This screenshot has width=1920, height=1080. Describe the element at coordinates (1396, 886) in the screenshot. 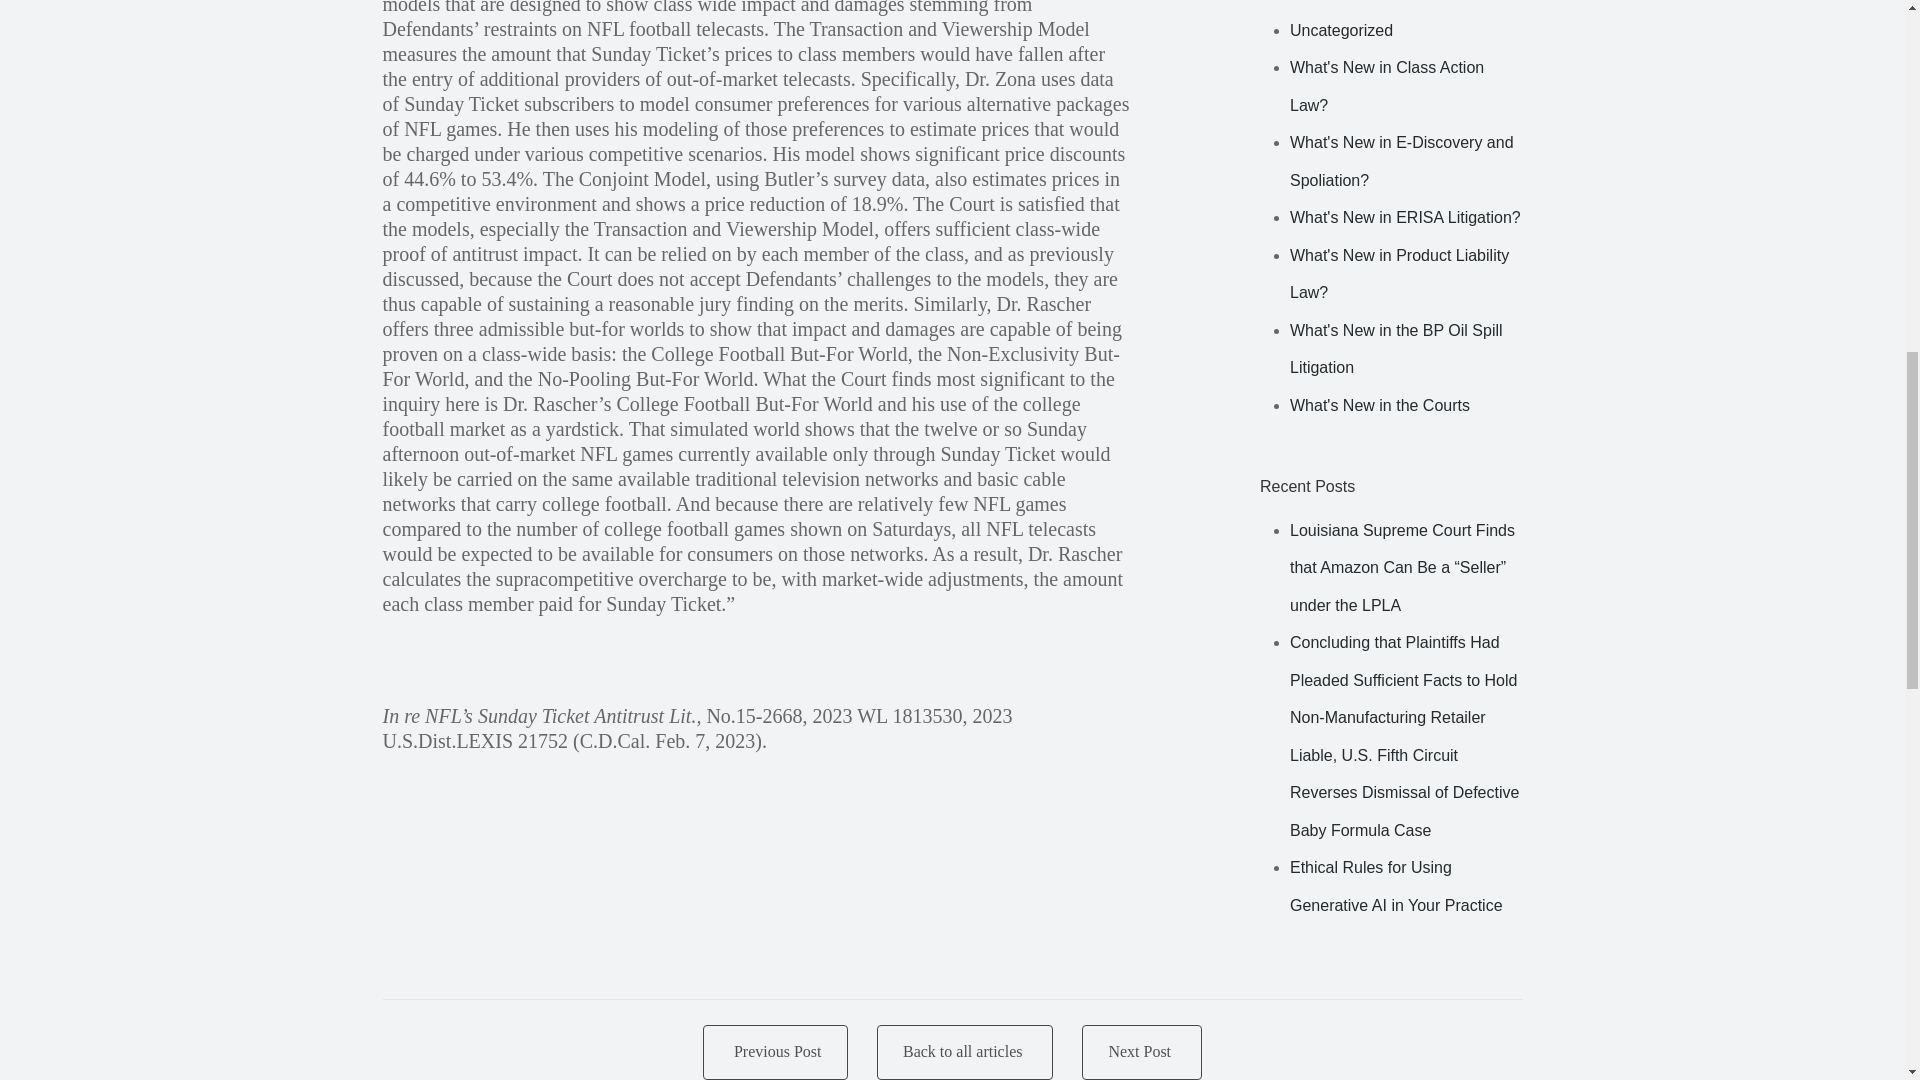

I see `Ethical Rules for Using Generative AI in Your Practice` at that location.